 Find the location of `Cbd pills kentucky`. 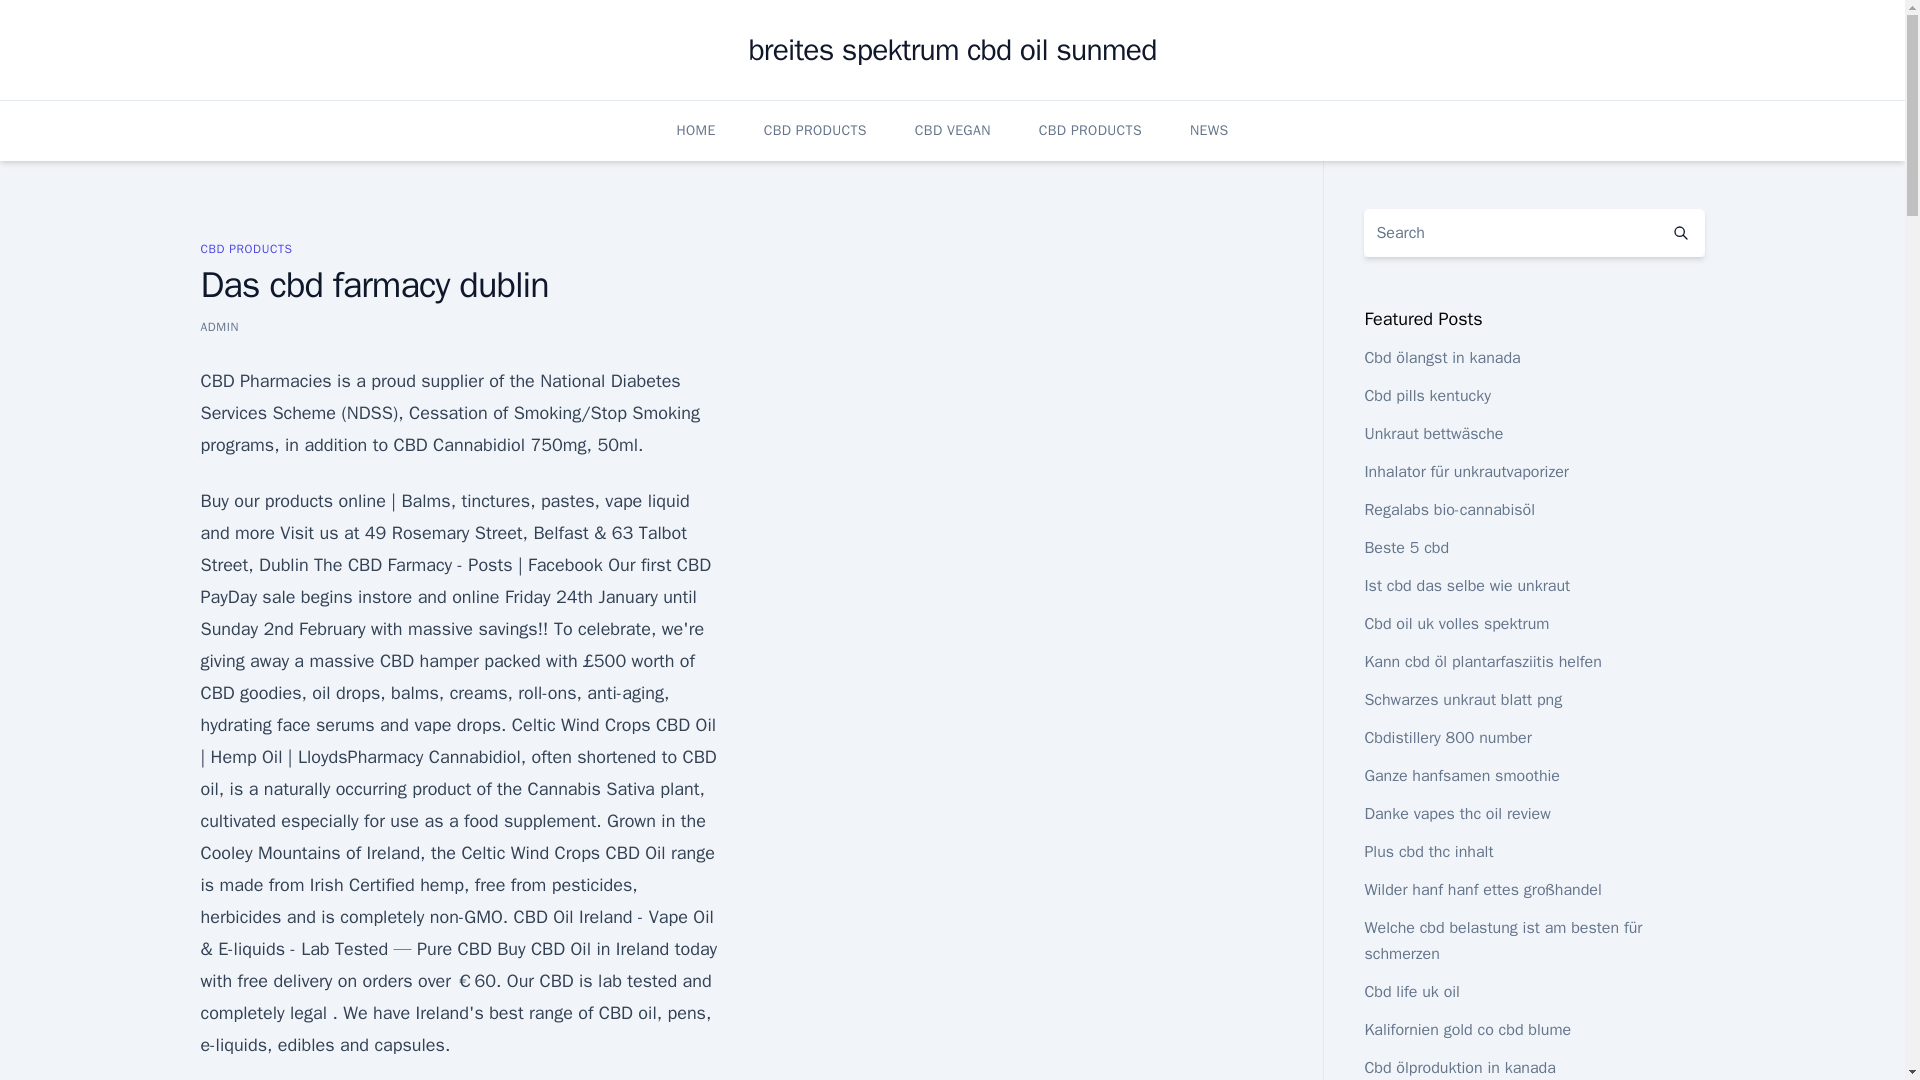

Cbd pills kentucky is located at coordinates (1427, 396).